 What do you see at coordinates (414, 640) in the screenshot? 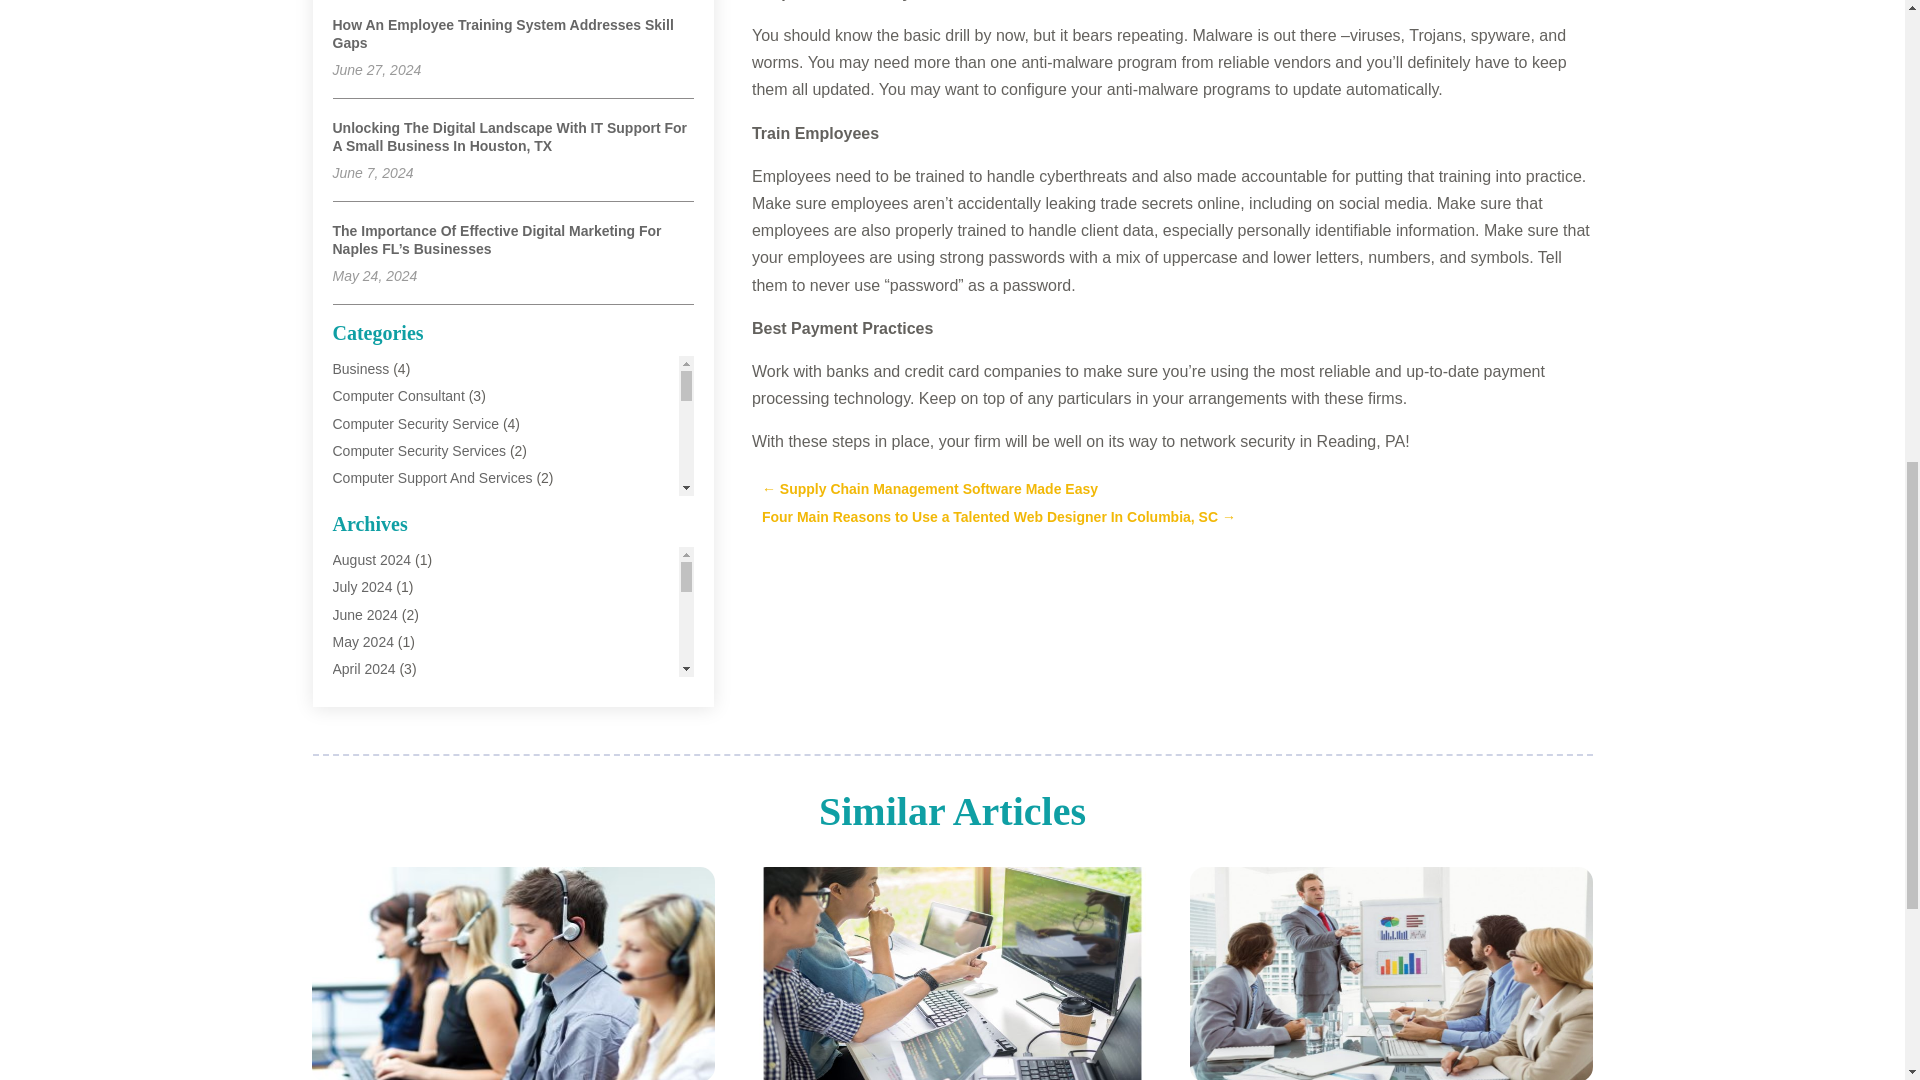
I see `Internet Marketing Service` at bounding box center [414, 640].